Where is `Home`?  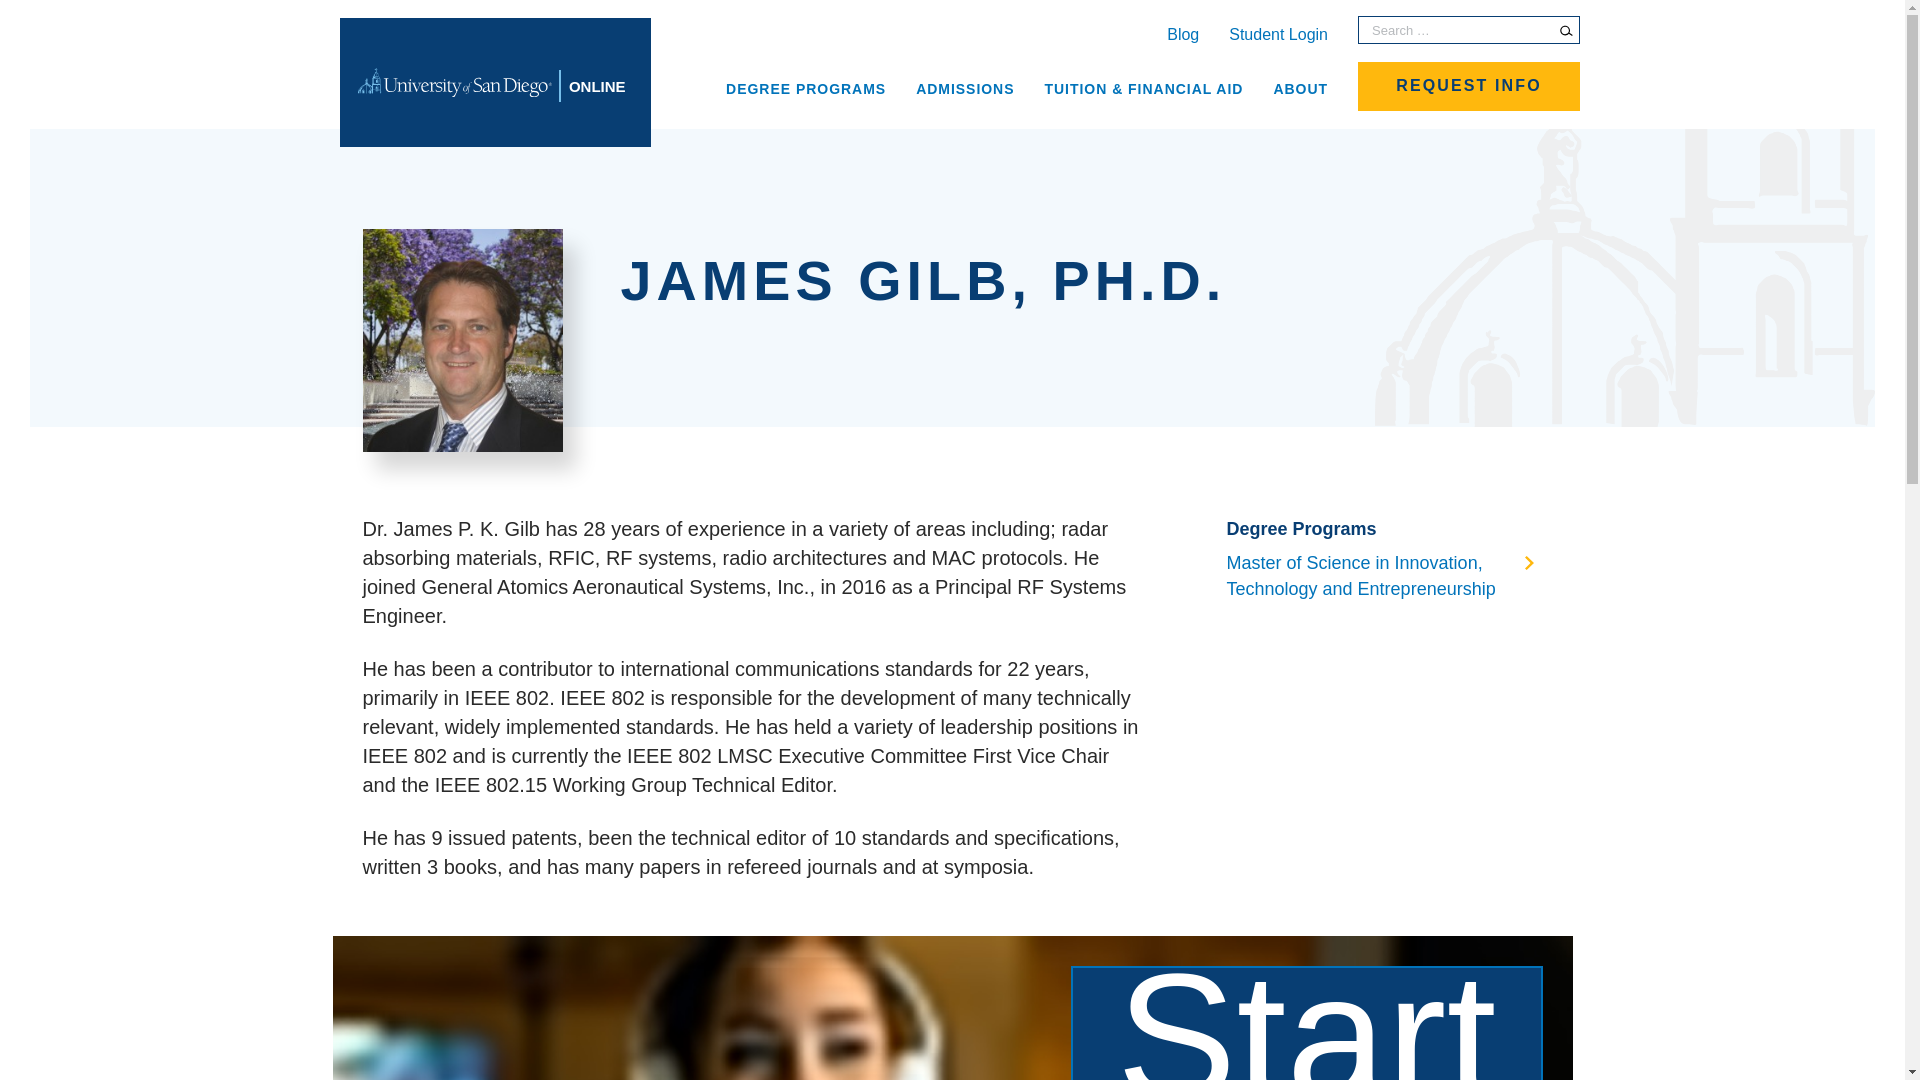 Home is located at coordinates (494, 82).